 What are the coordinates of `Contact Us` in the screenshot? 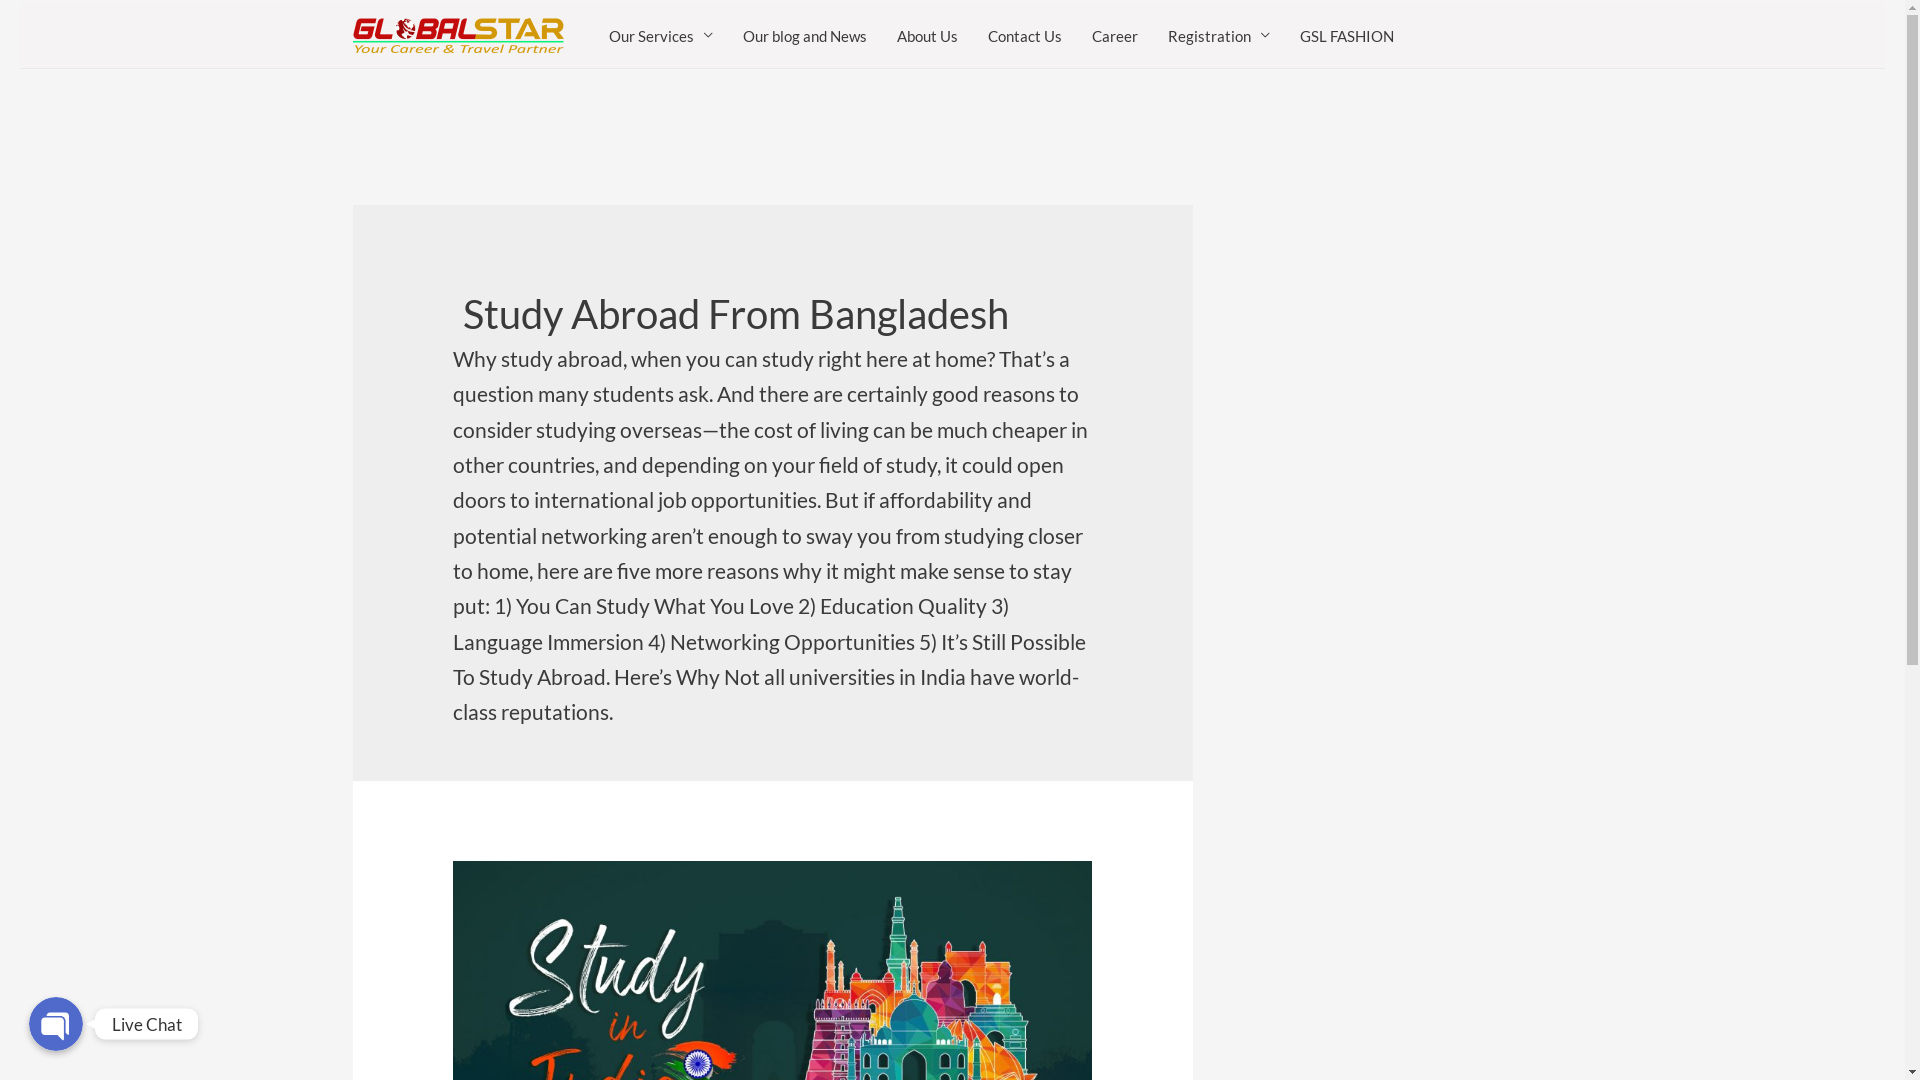 It's located at (1024, 35).